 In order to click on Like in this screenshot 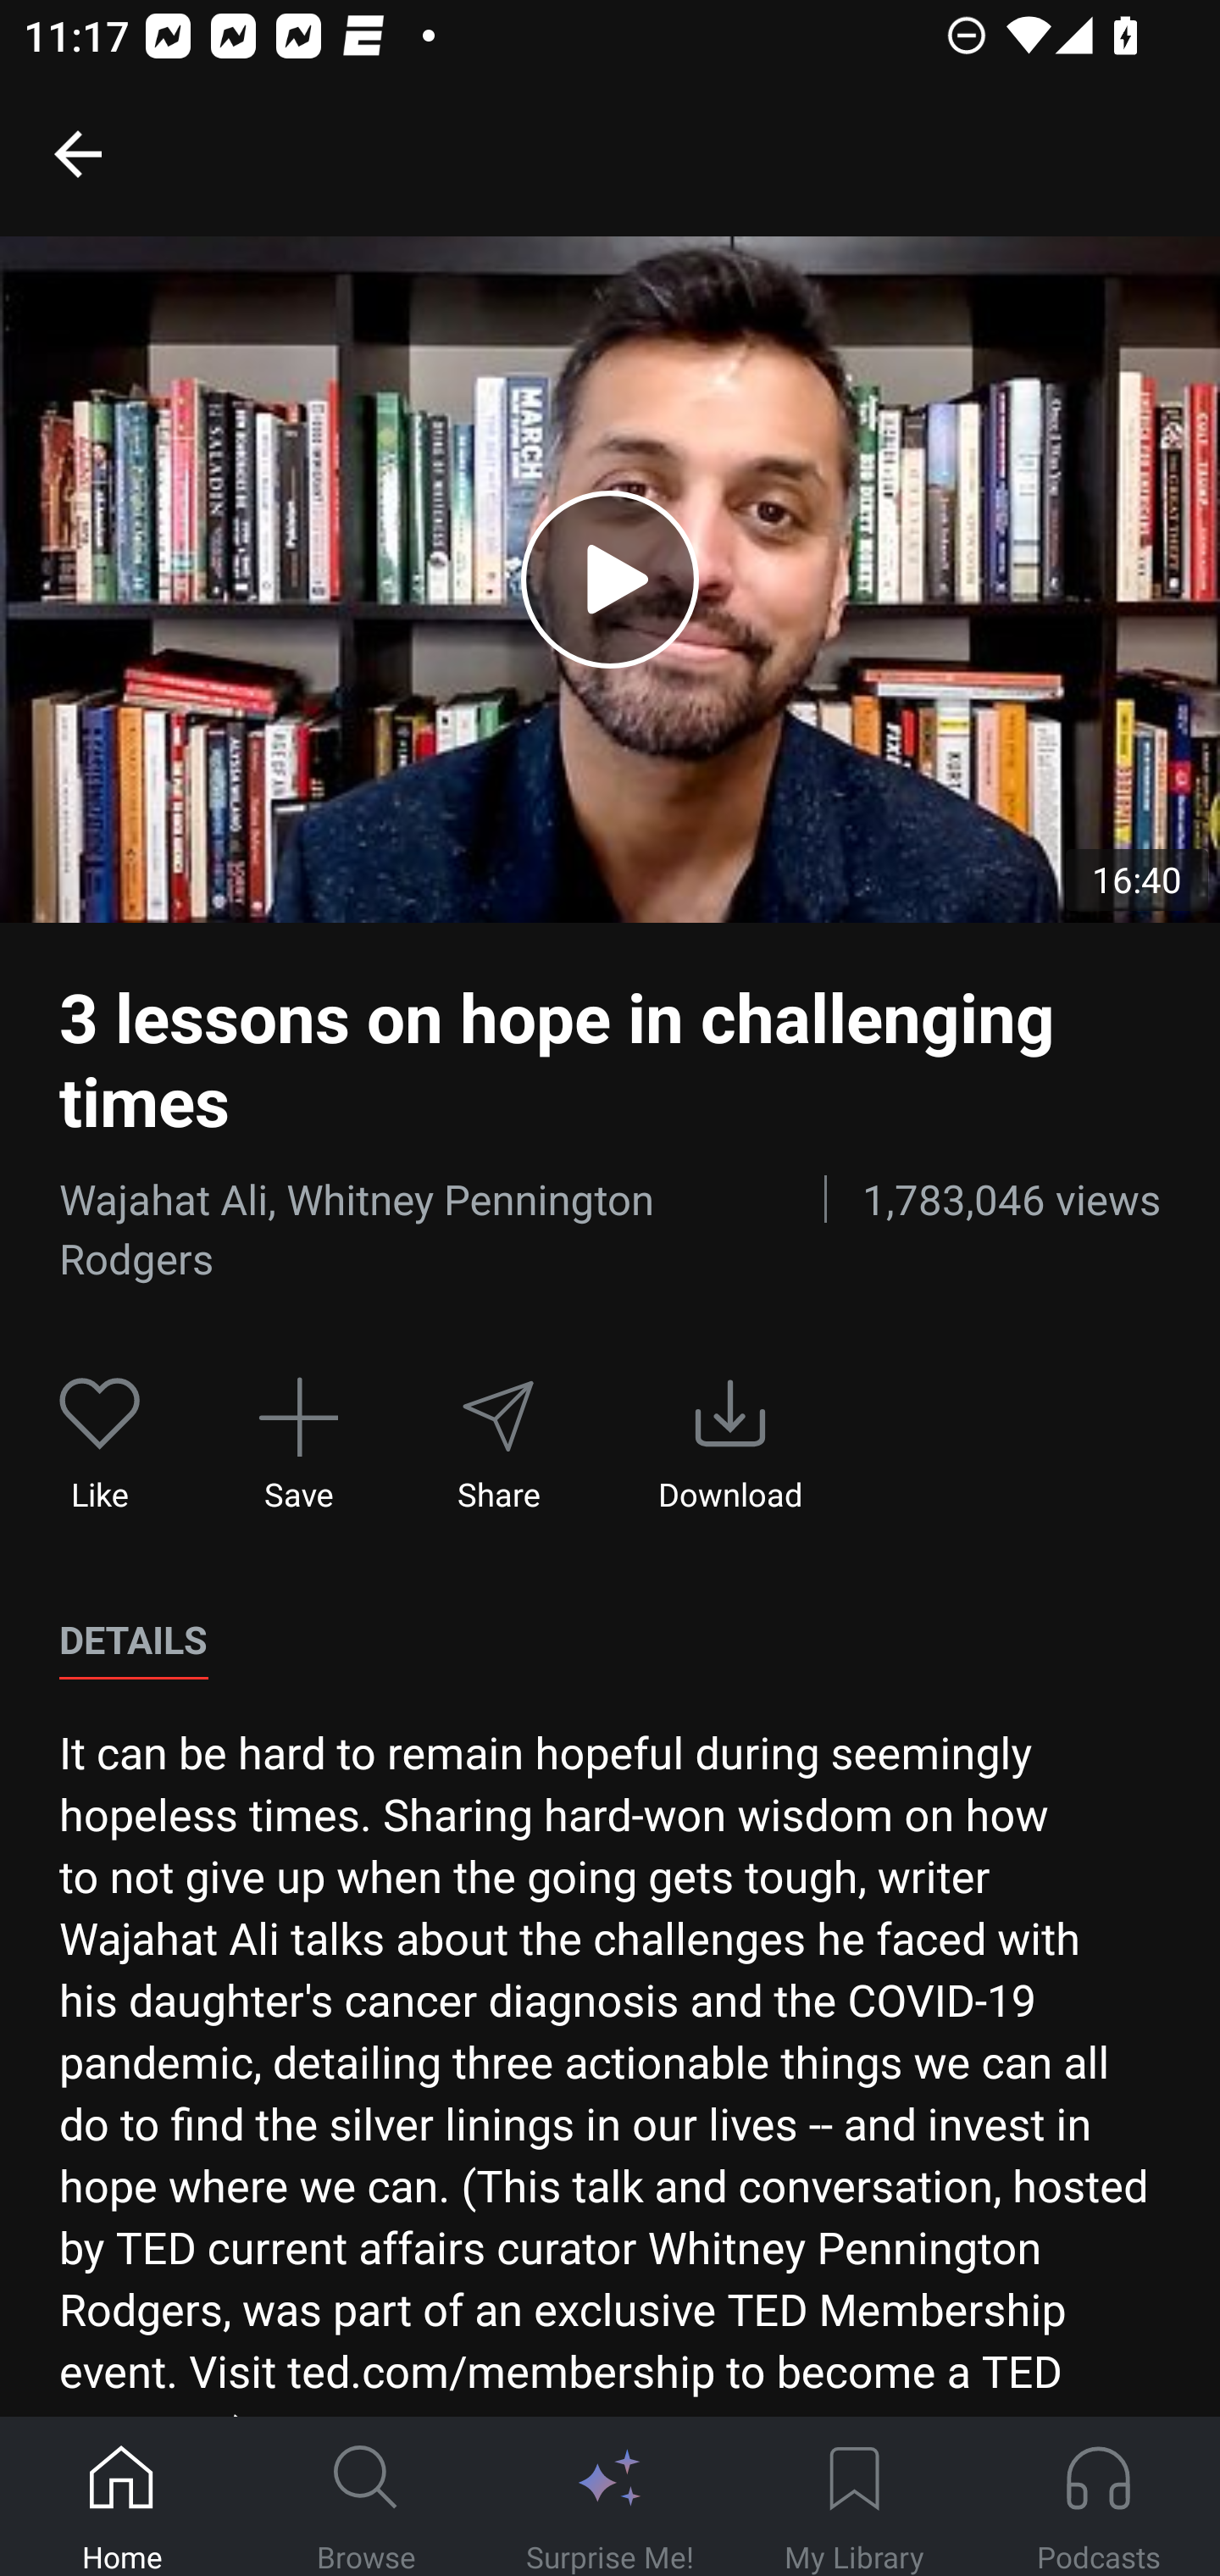, I will do `click(100, 1445)`.